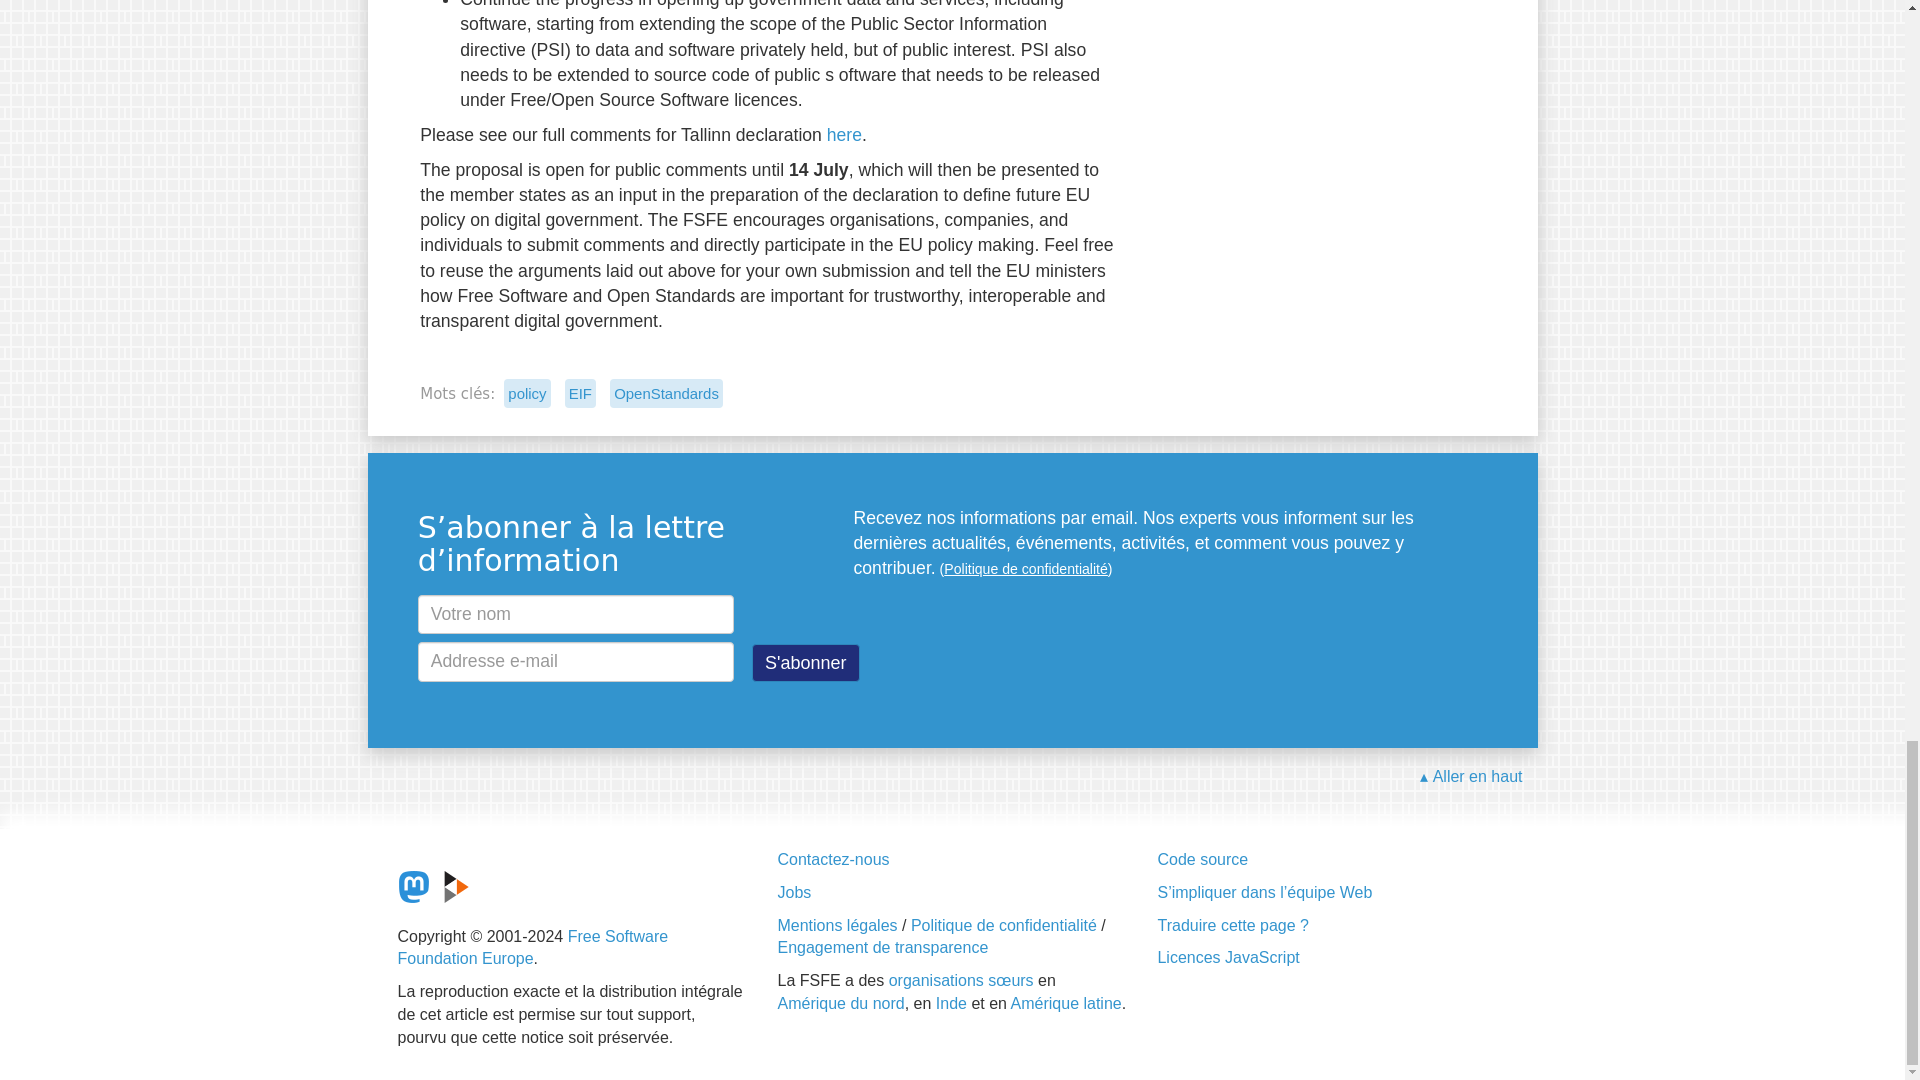 This screenshot has width=1920, height=1080. Describe the element at coordinates (666, 394) in the screenshot. I see `OpenStandards` at that location.